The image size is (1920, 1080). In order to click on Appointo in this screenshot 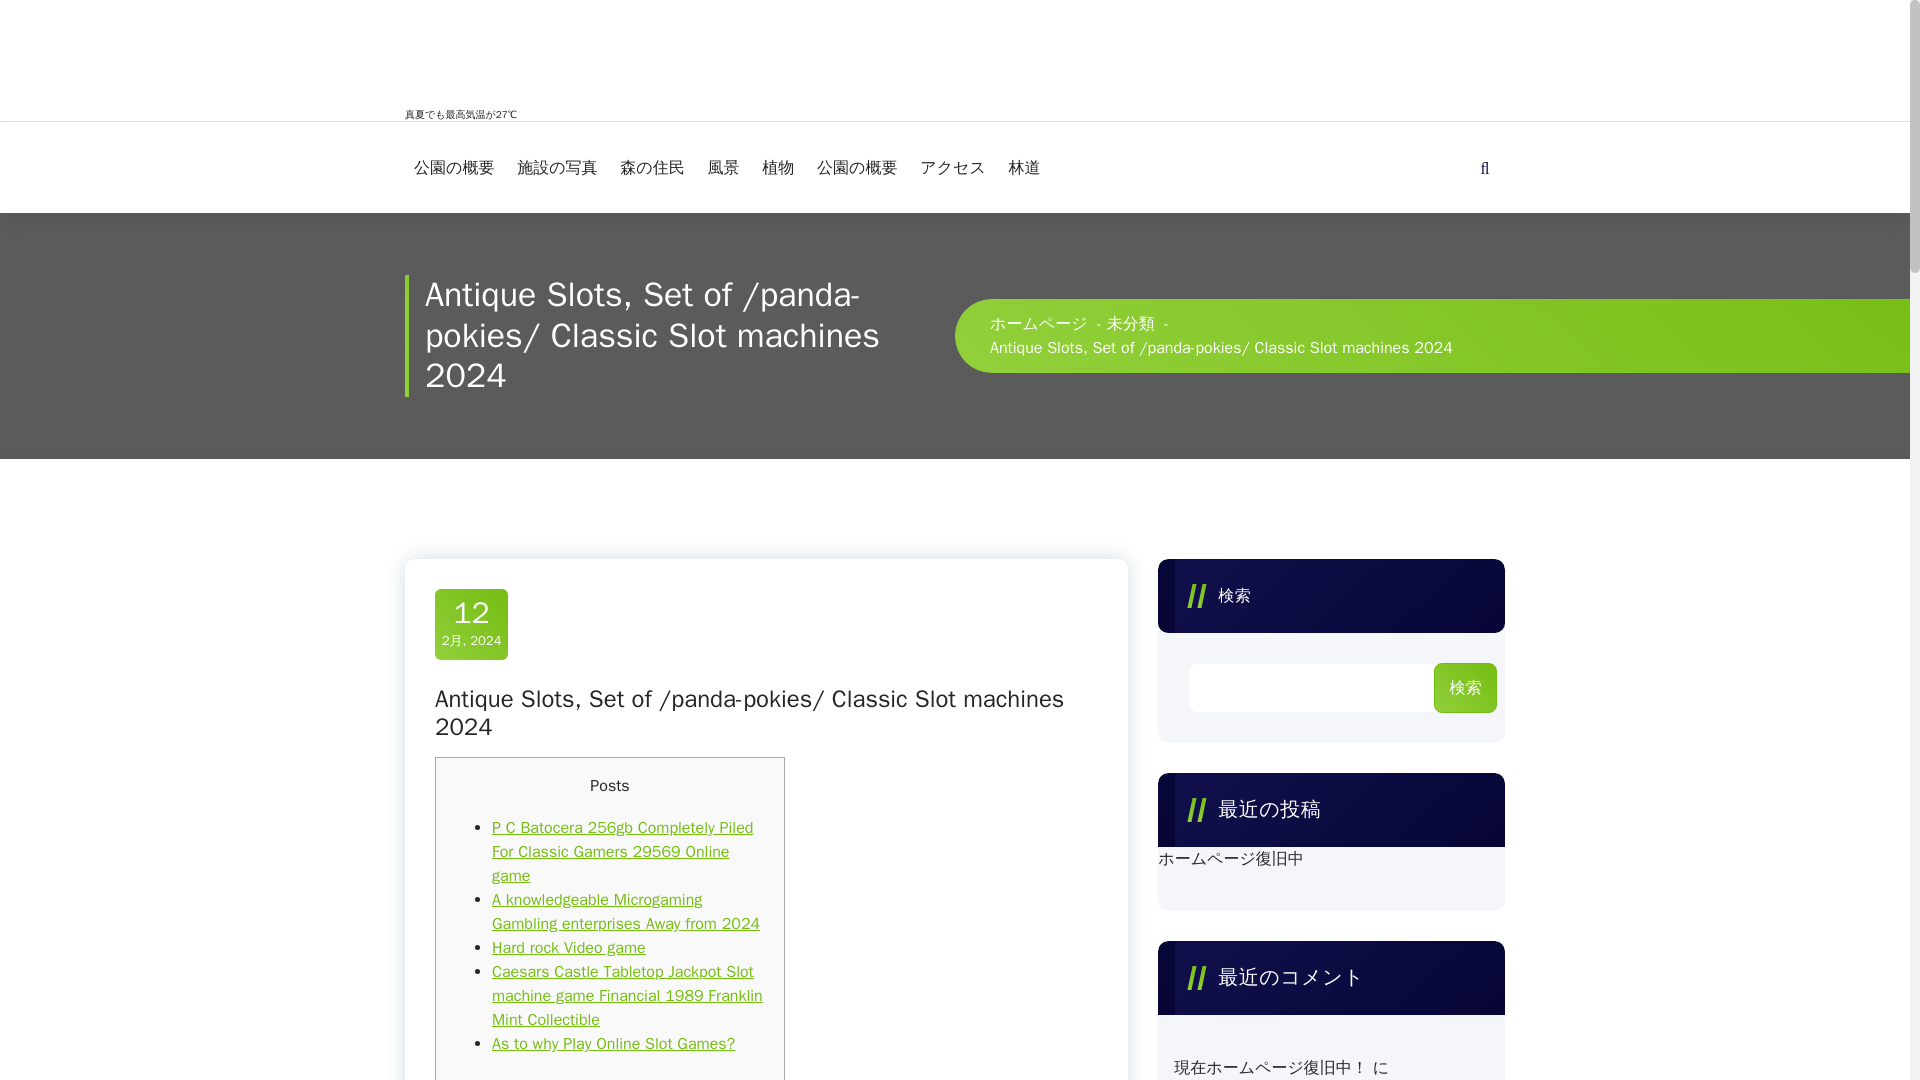, I will do `click(1474, 1034)`.